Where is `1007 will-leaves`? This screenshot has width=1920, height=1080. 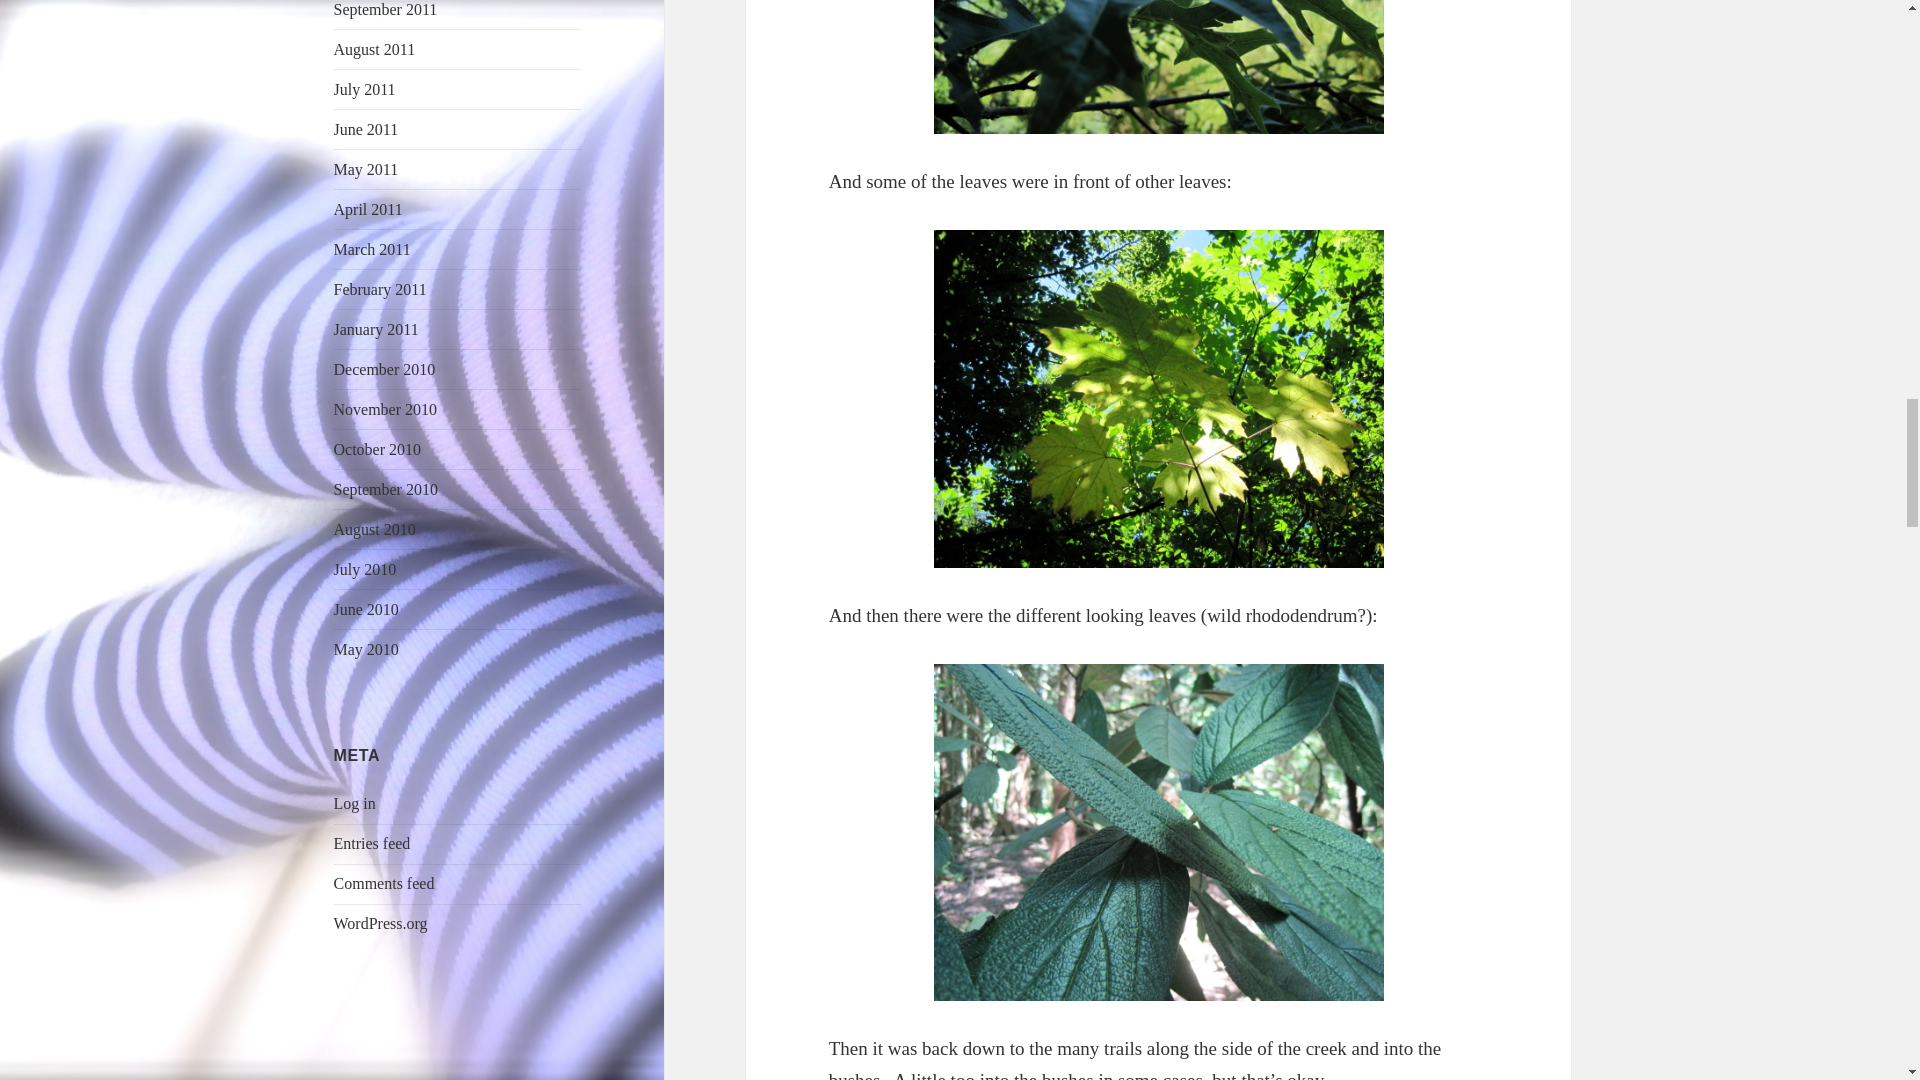 1007 will-leaves is located at coordinates (1158, 833).